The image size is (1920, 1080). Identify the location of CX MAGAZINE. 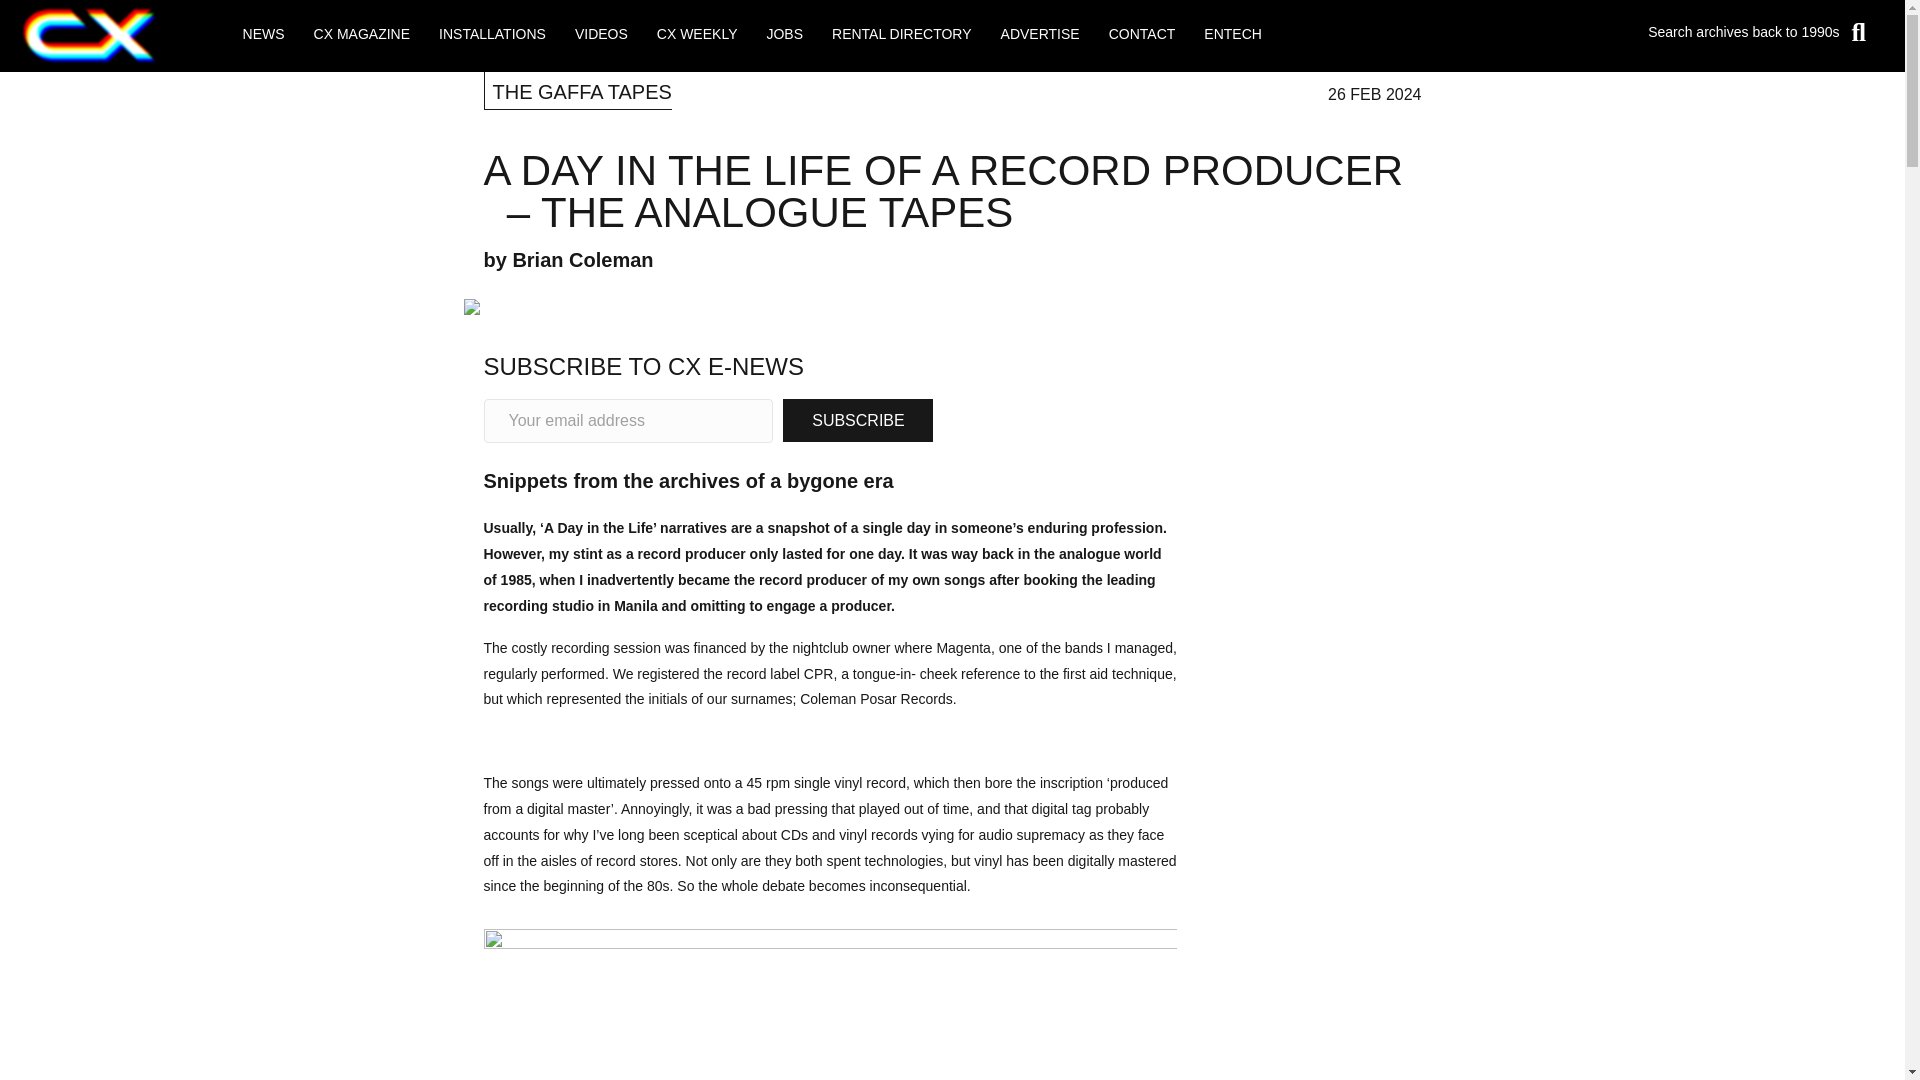
(362, 34).